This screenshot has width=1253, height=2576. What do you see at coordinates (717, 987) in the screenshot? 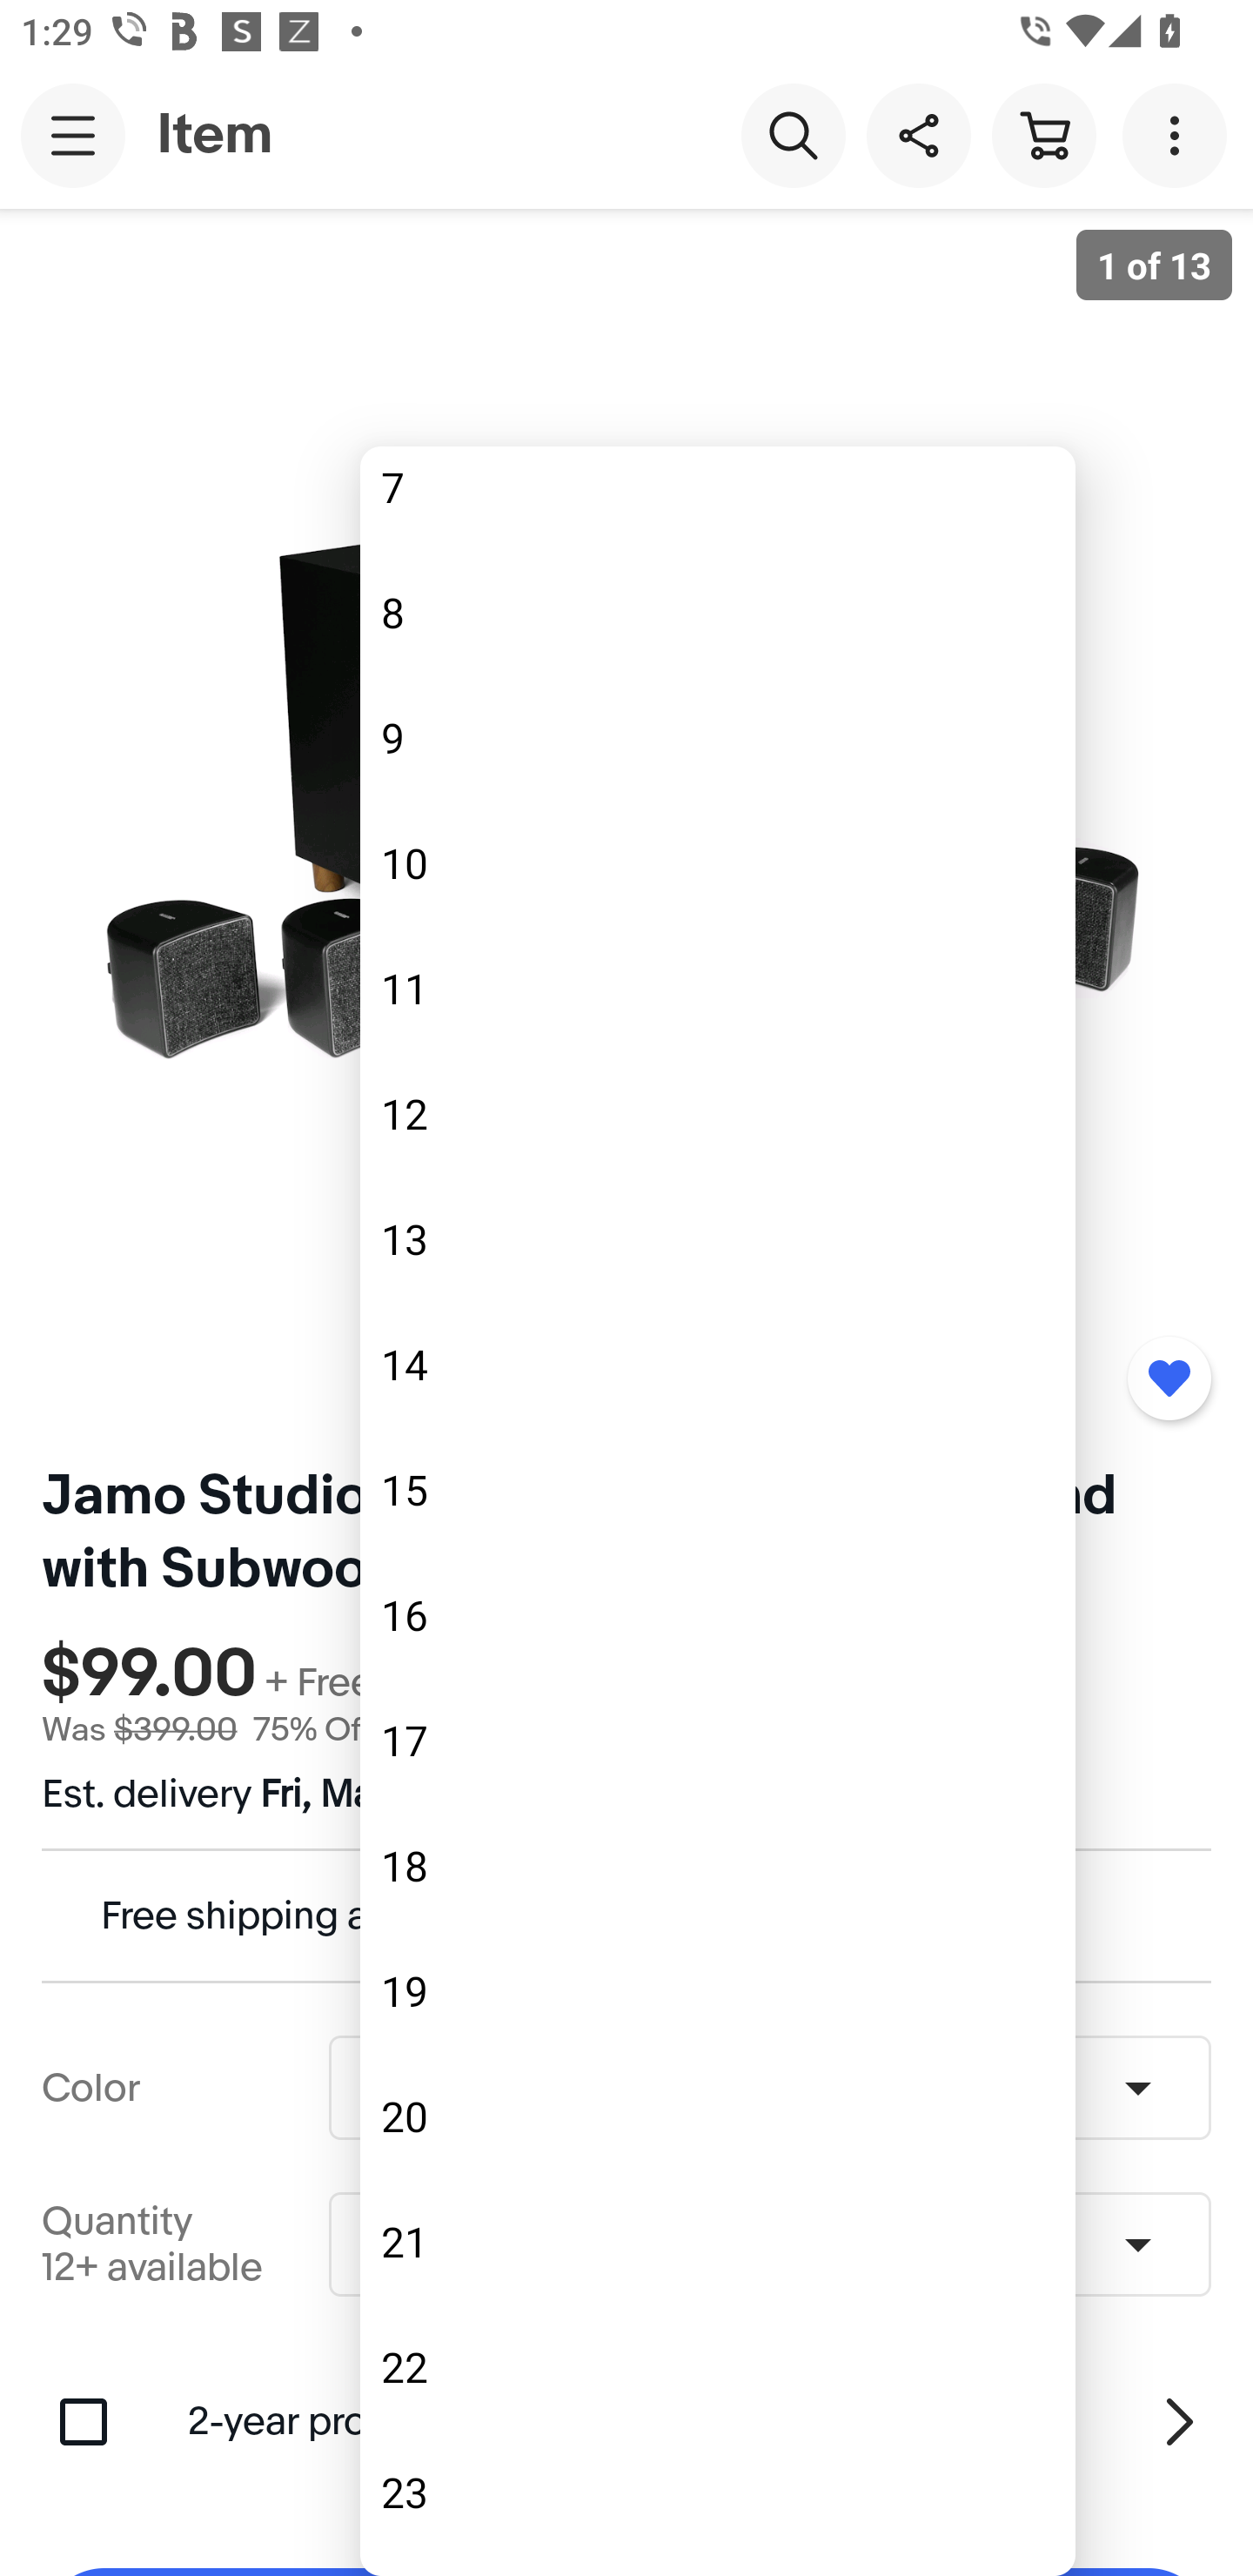
I see `11` at bounding box center [717, 987].